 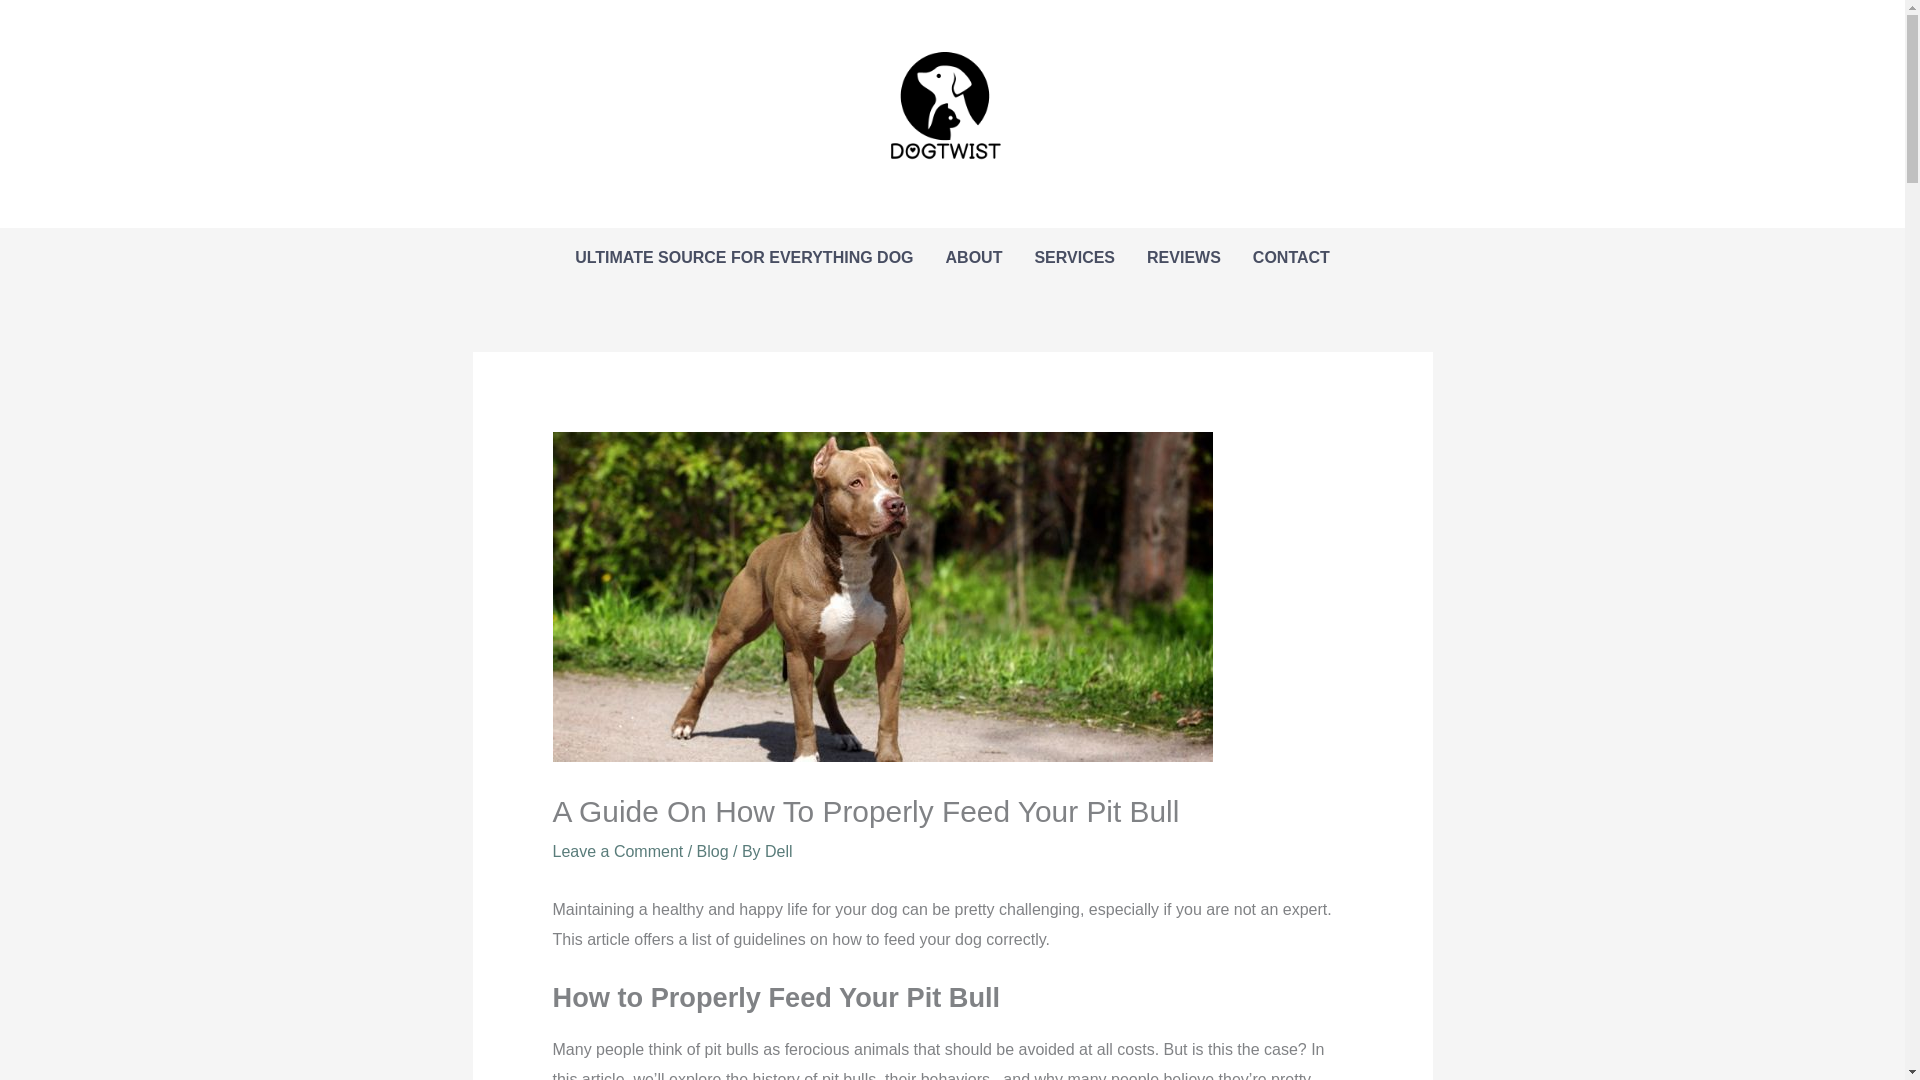 What do you see at coordinates (778, 851) in the screenshot?
I see `View all posts by Dell` at bounding box center [778, 851].